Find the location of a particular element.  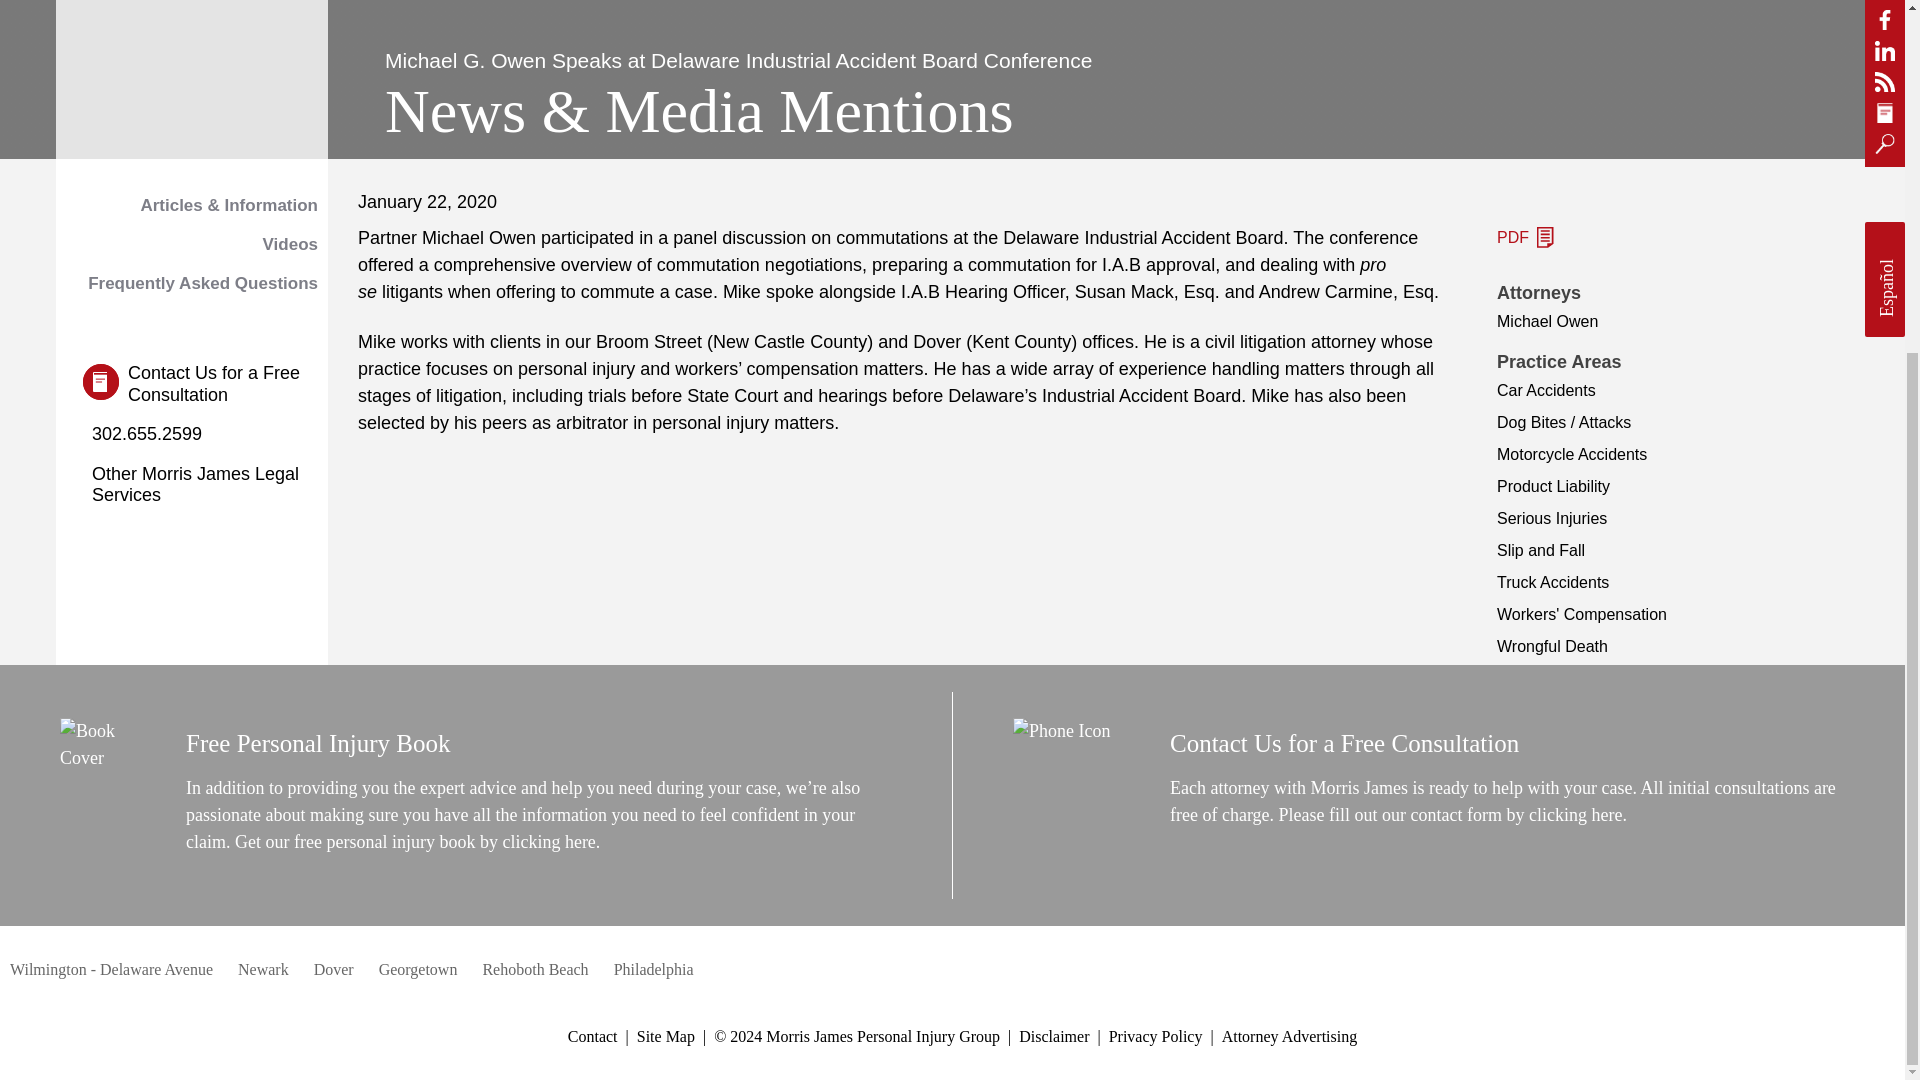

302.655.2599 is located at coordinates (142, 435).